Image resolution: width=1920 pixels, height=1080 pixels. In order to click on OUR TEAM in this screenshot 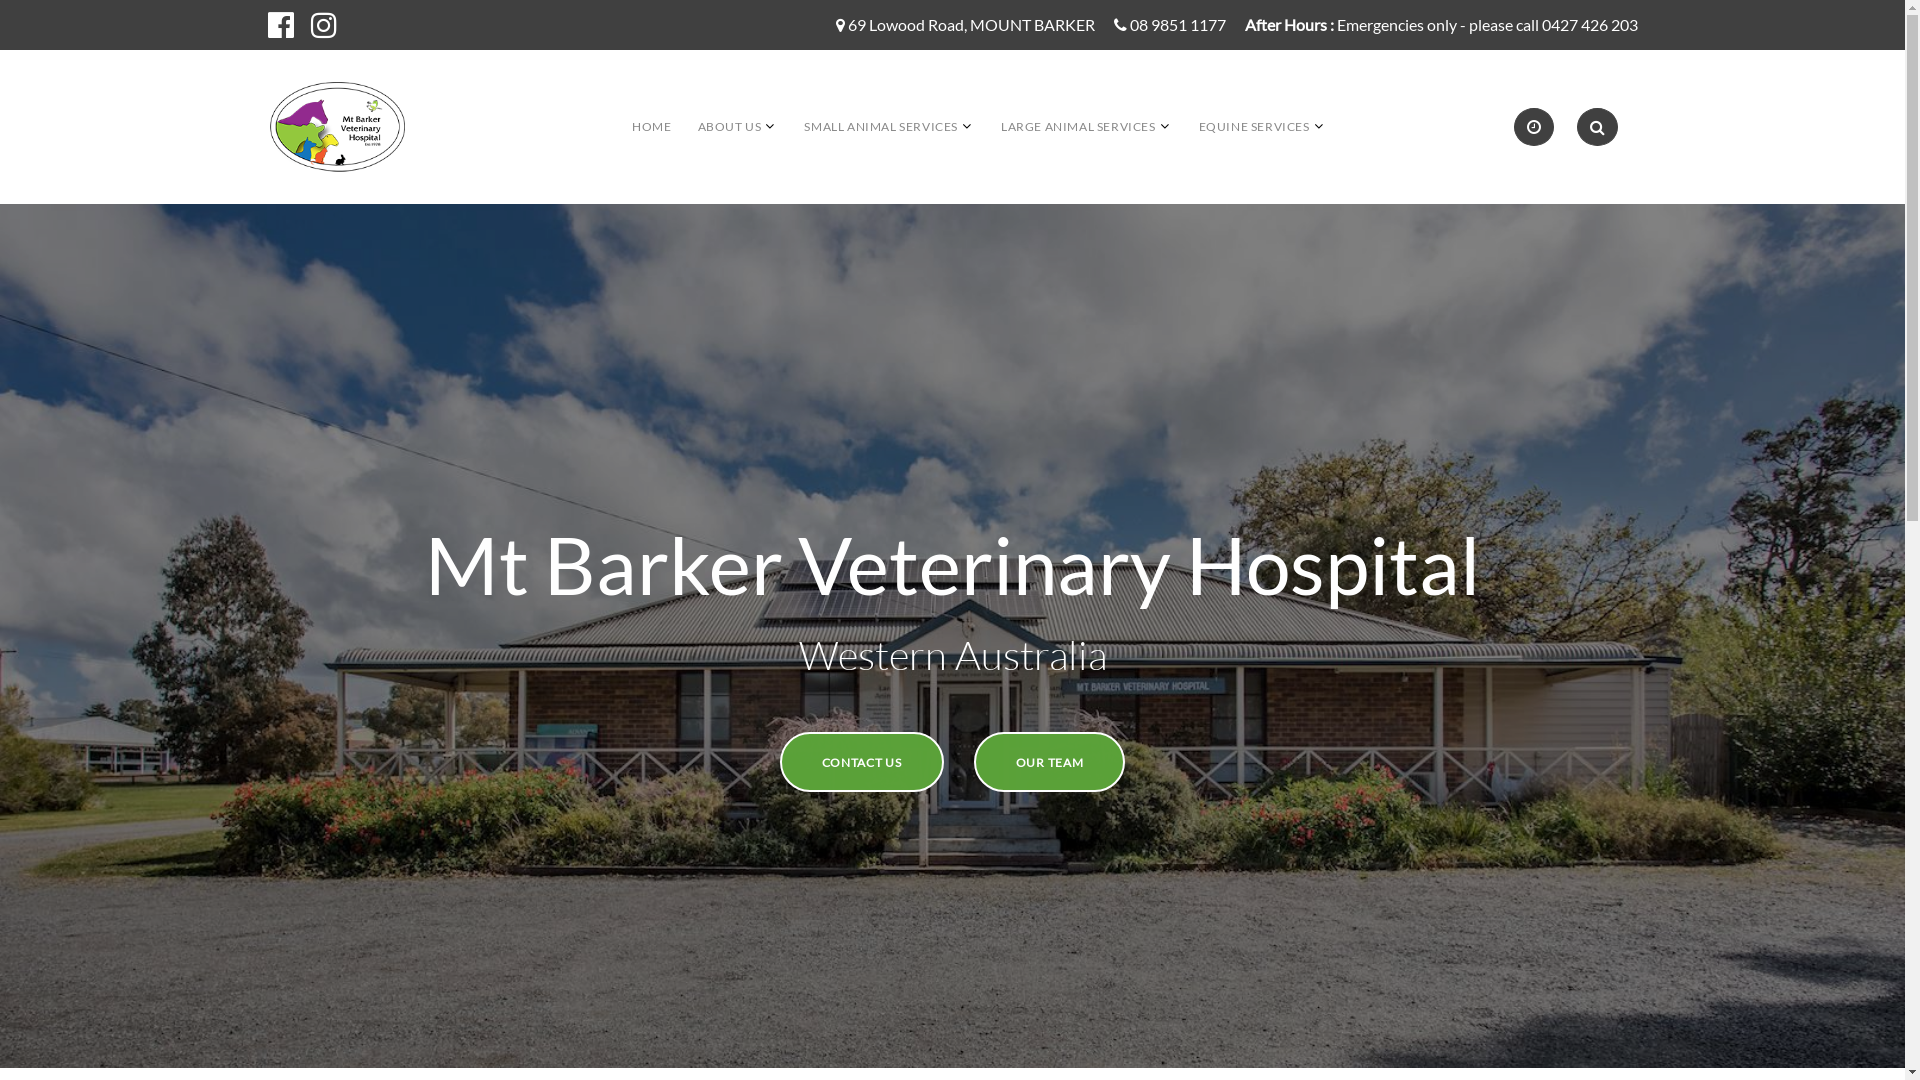, I will do `click(1050, 762)`.